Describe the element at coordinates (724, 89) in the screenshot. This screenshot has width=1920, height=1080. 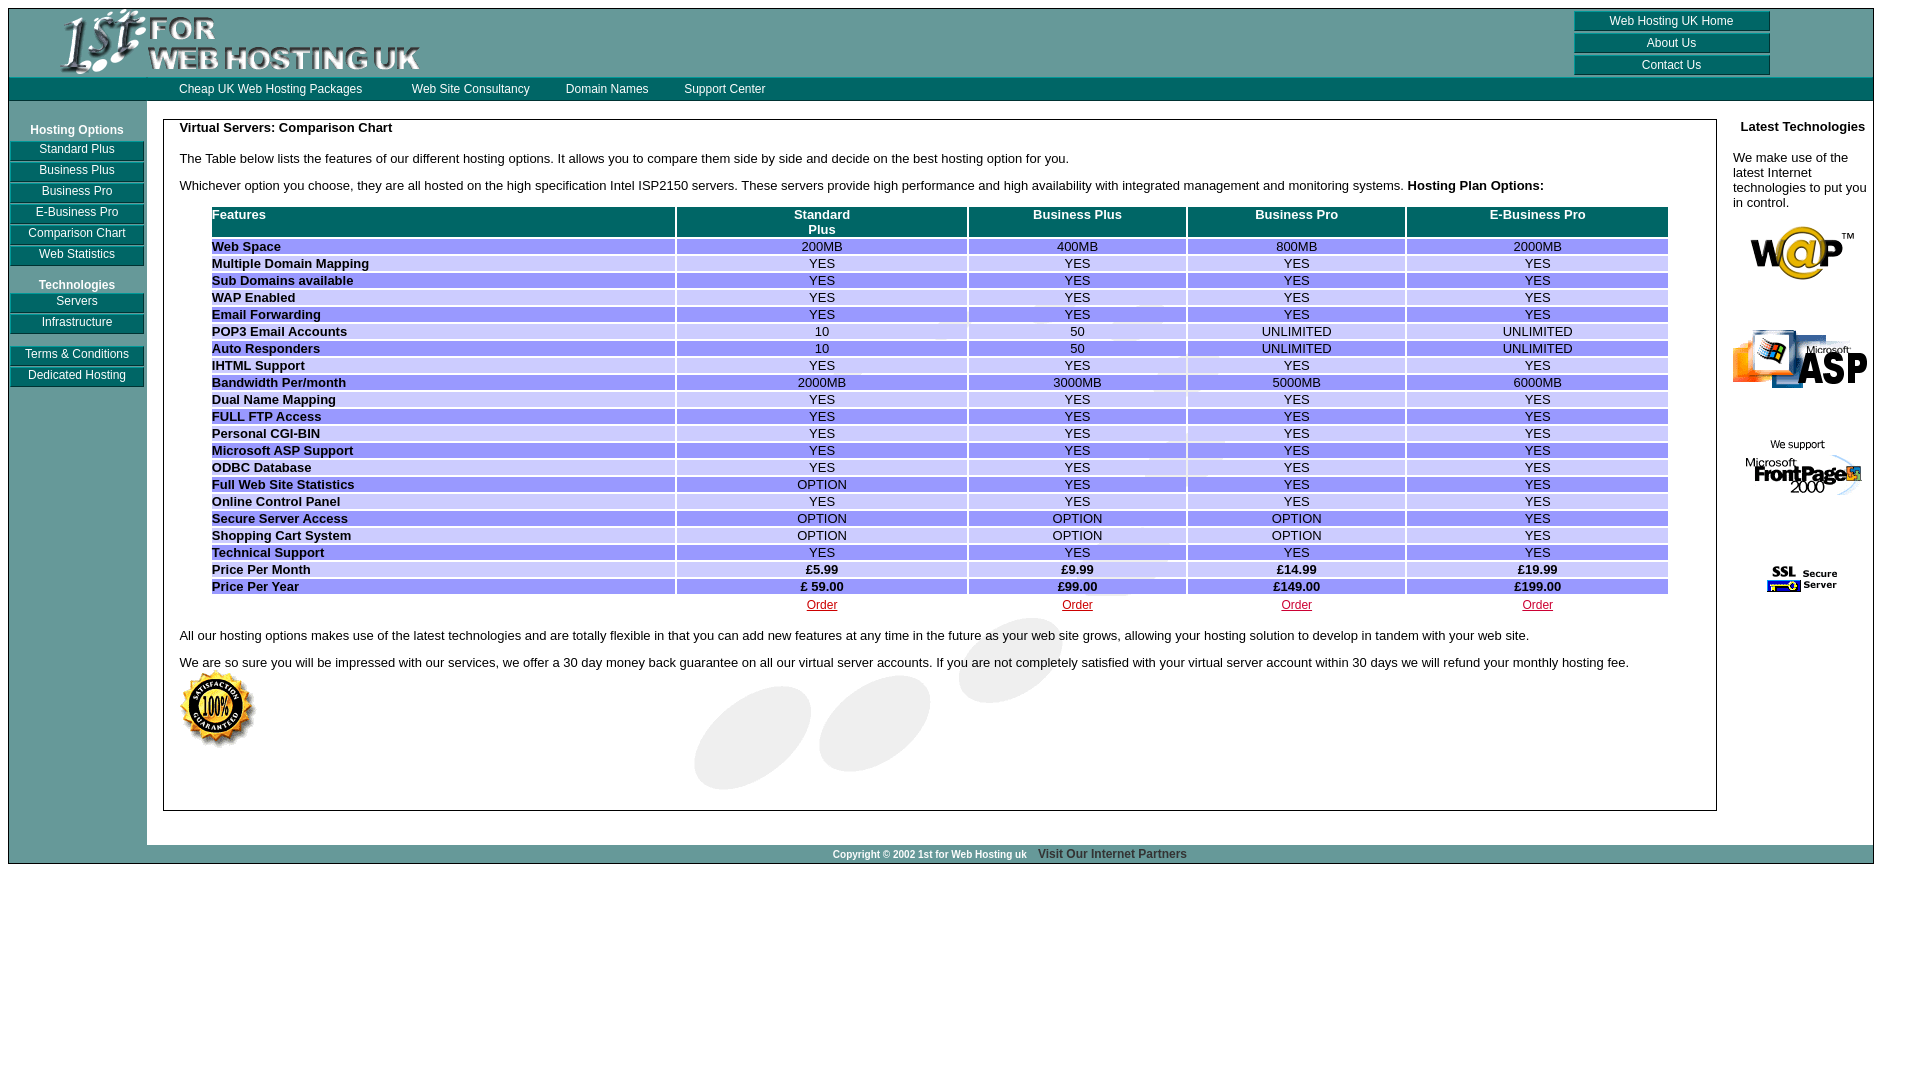
I see `Support Center` at that location.